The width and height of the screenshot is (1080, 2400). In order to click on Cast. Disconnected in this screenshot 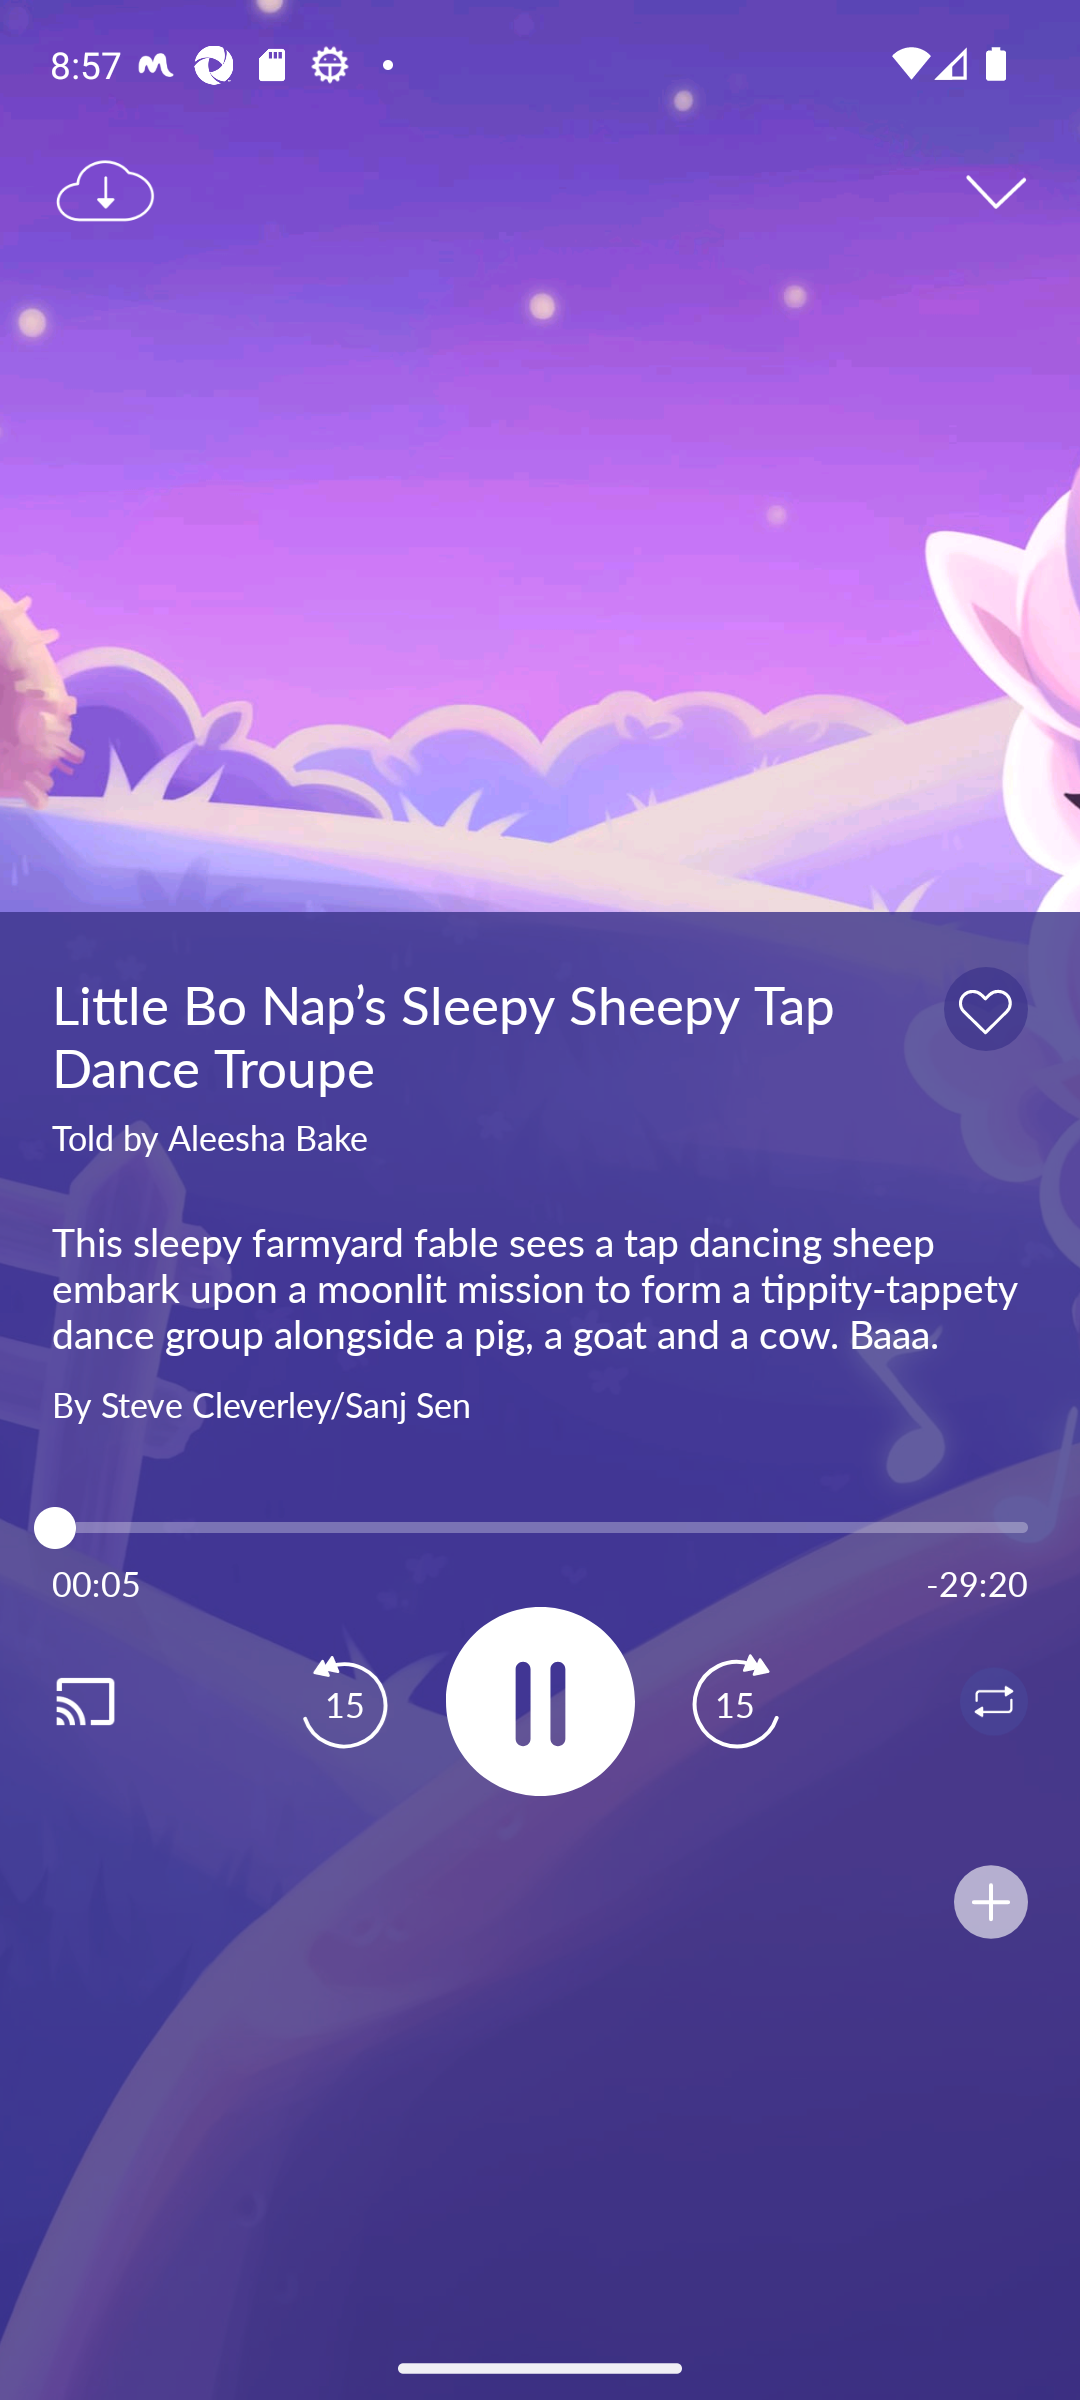, I will do `click(116, 1701)`.